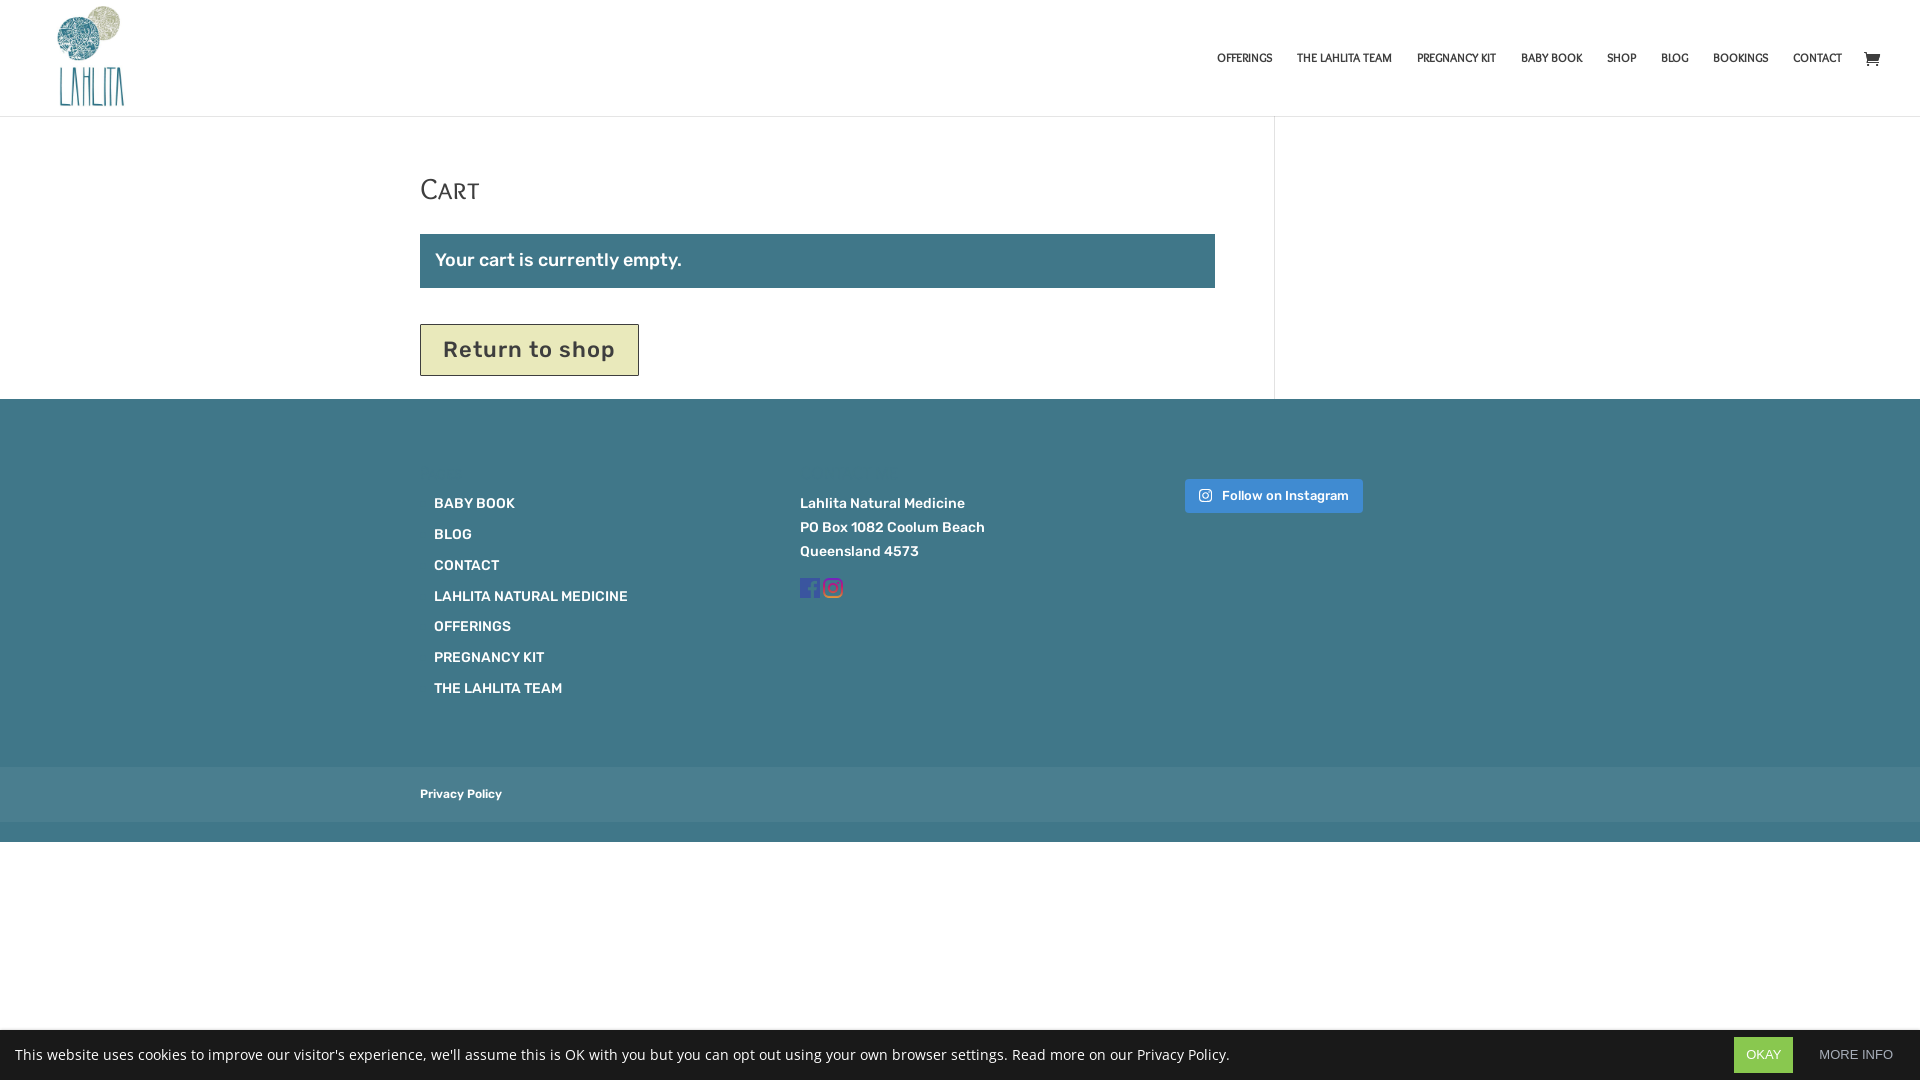  I want to click on THE LAHLITA TEAM, so click(1344, 84).